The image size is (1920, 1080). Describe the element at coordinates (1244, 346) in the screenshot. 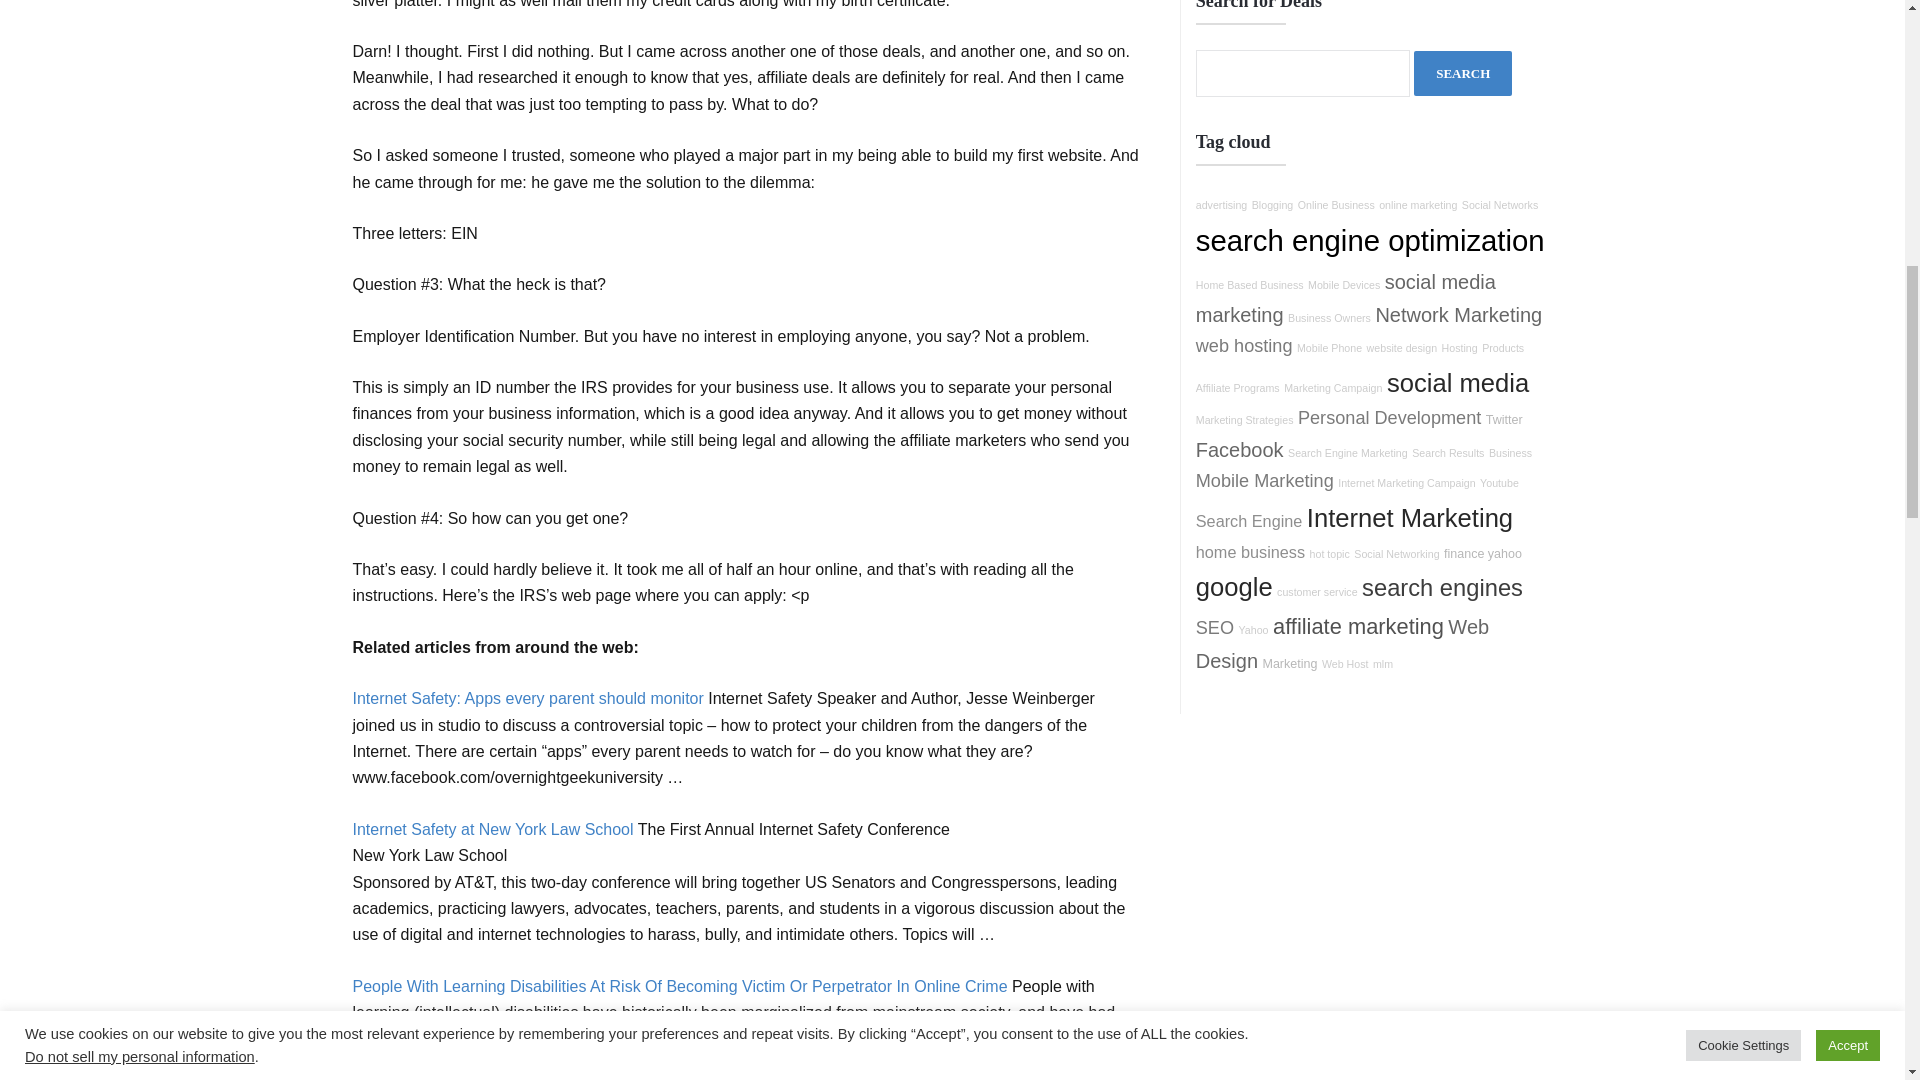

I see `97 topics` at that location.